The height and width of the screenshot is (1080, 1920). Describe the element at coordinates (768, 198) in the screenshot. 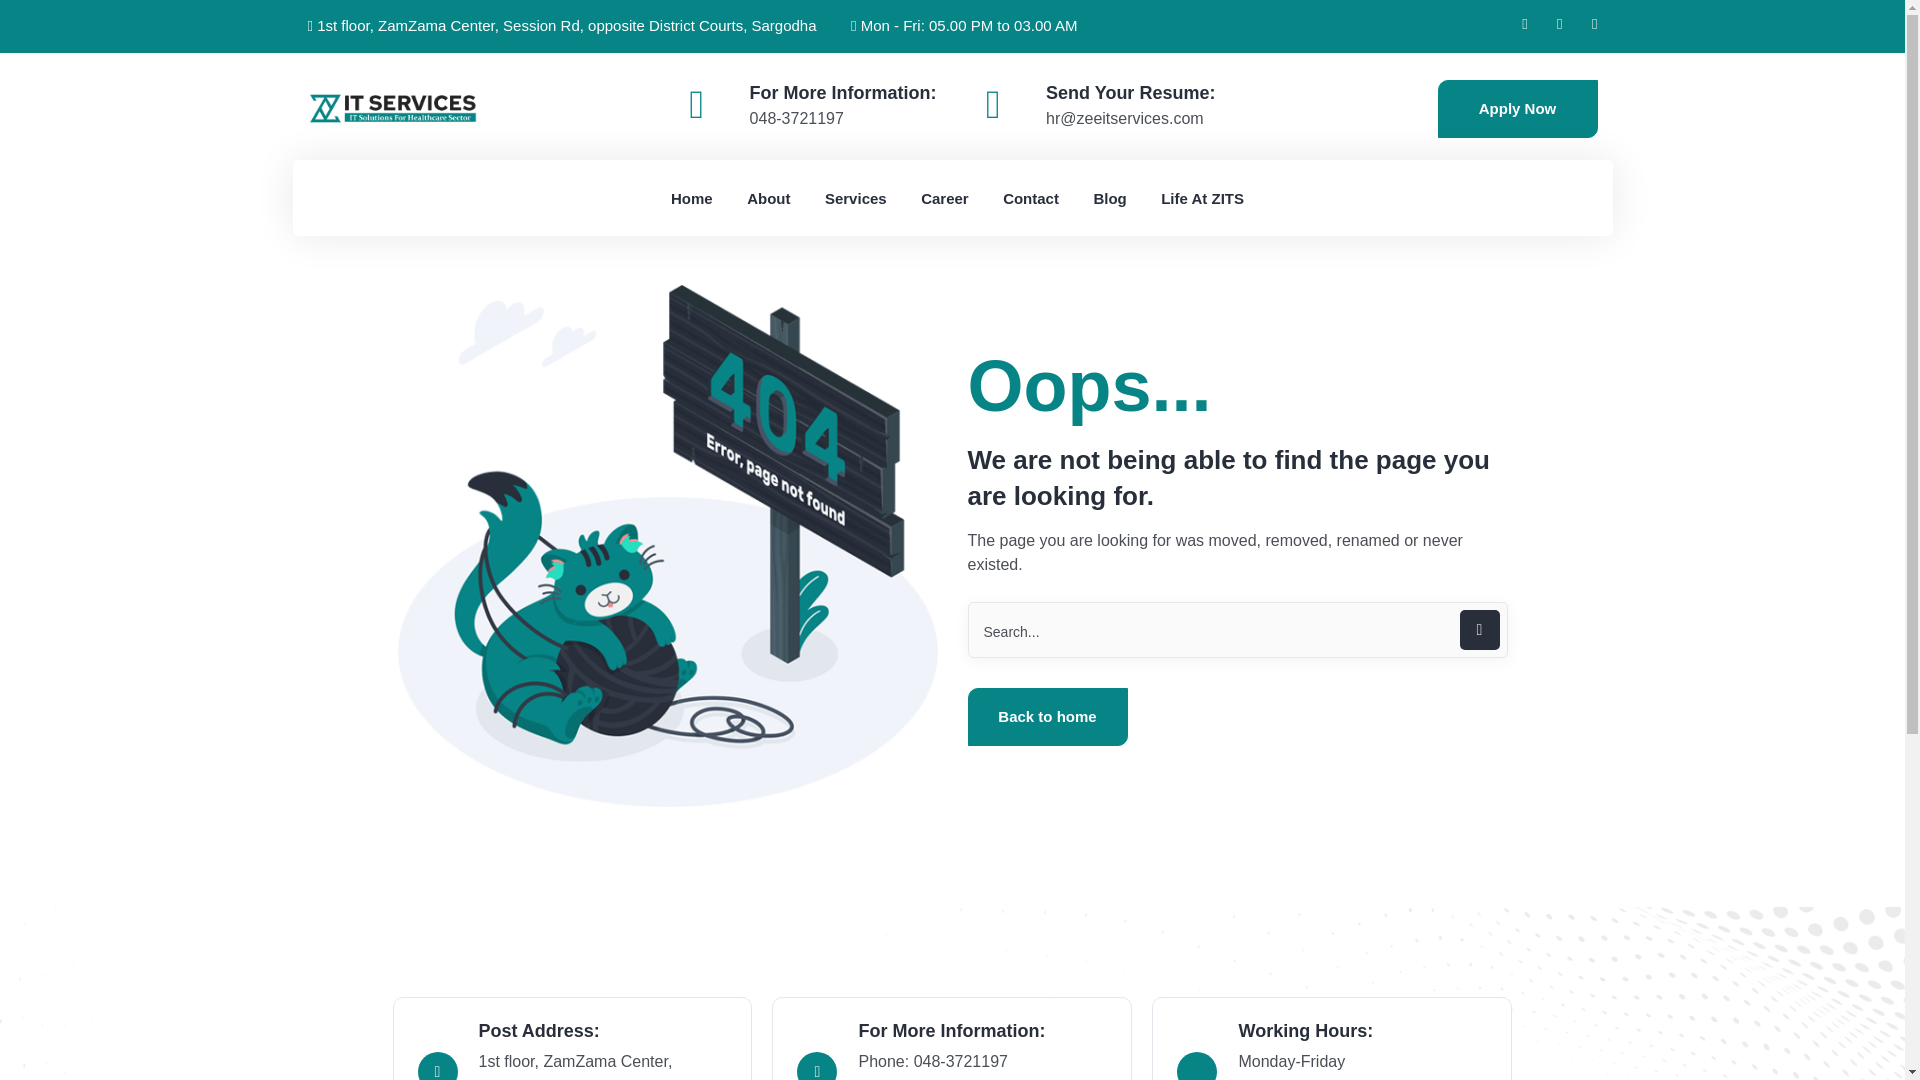

I see `About` at that location.